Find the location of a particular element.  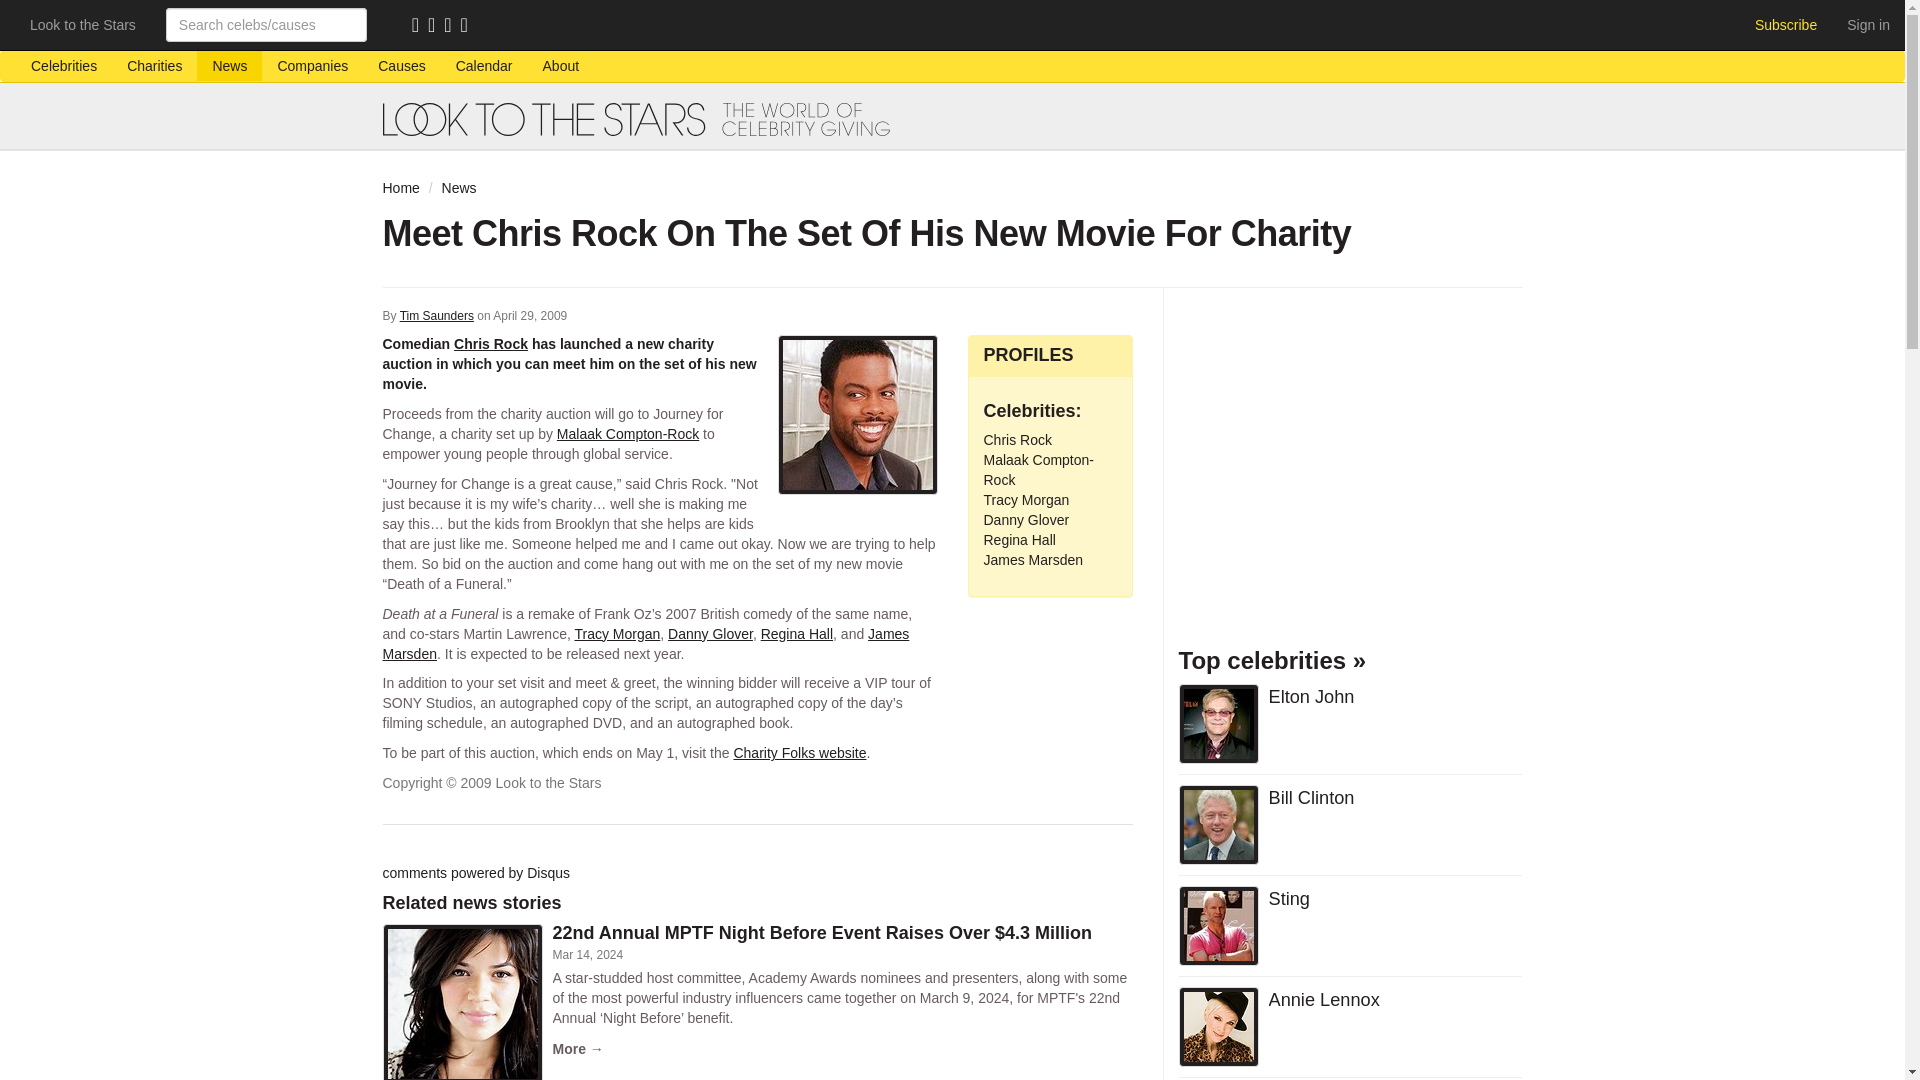

Danny Glover is located at coordinates (1026, 520).